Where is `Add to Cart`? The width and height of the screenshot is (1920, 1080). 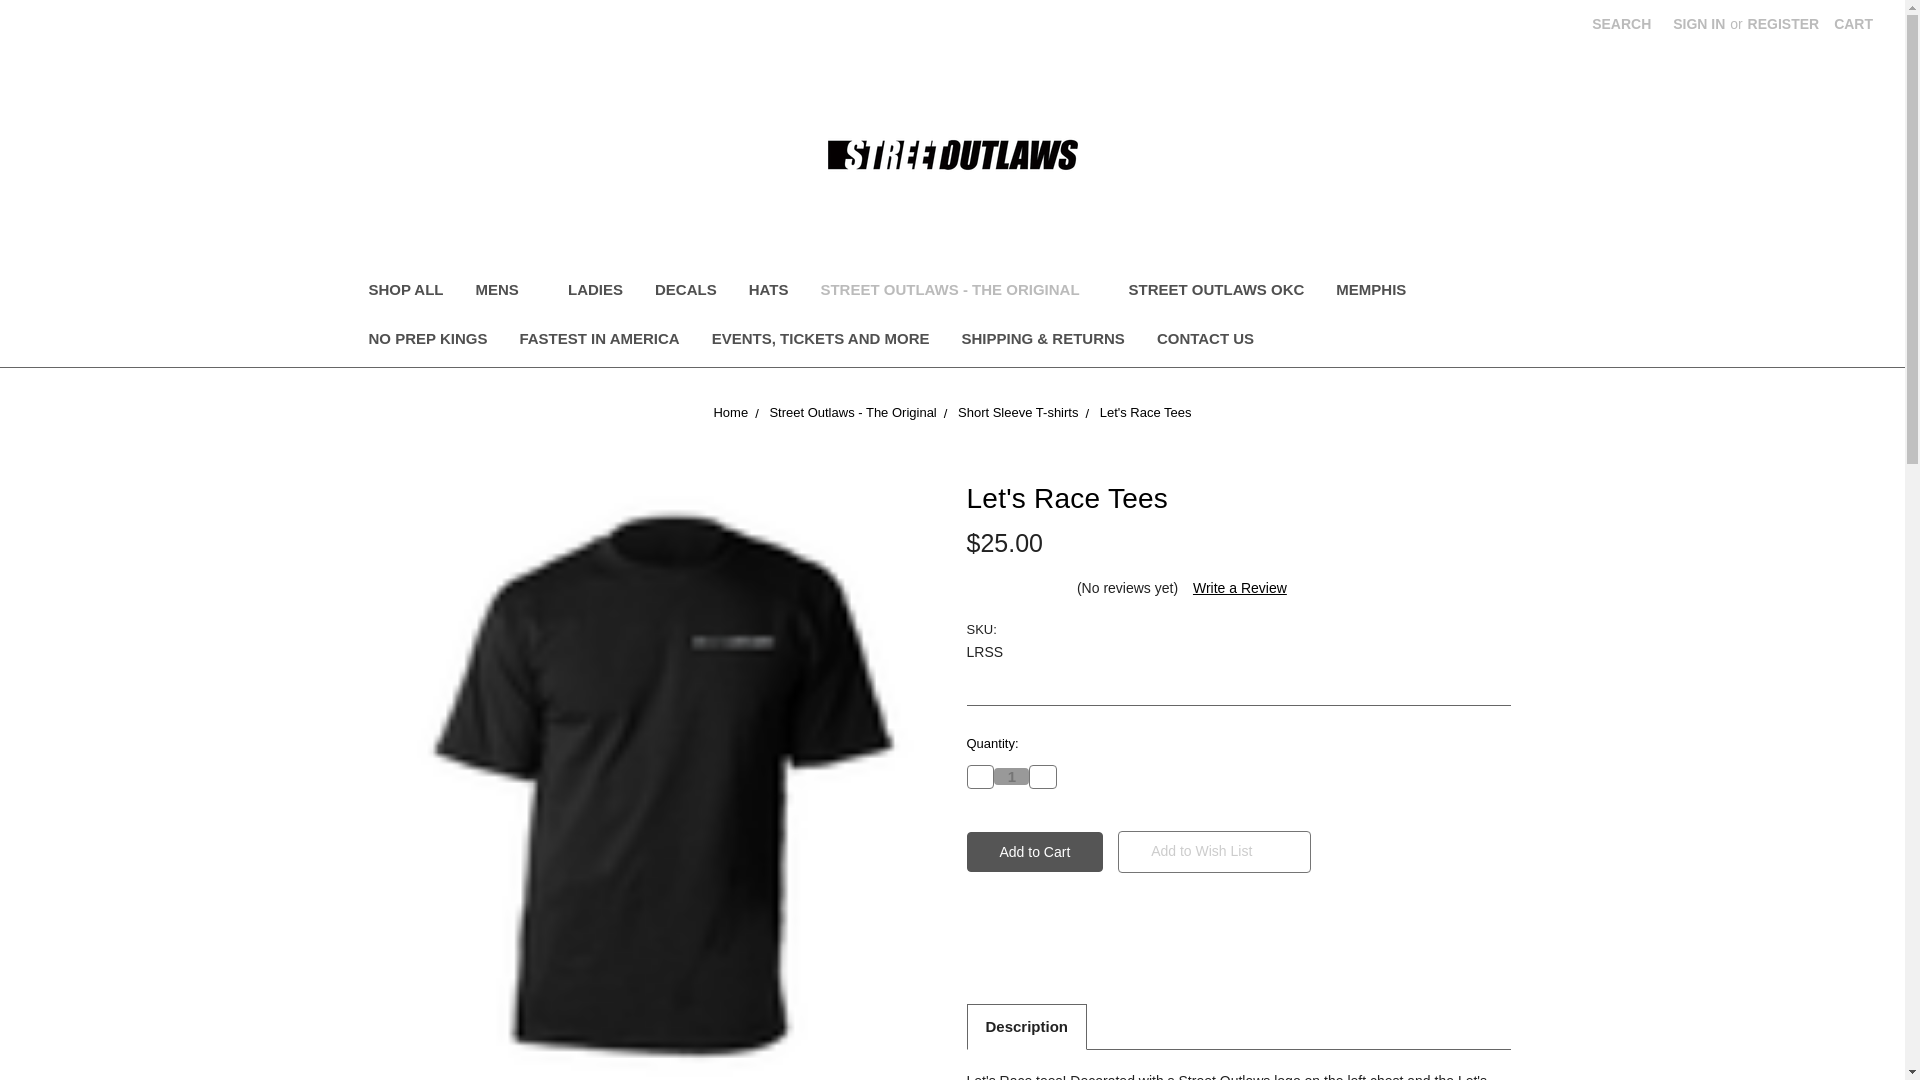
Add to Cart is located at coordinates (1034, 851).